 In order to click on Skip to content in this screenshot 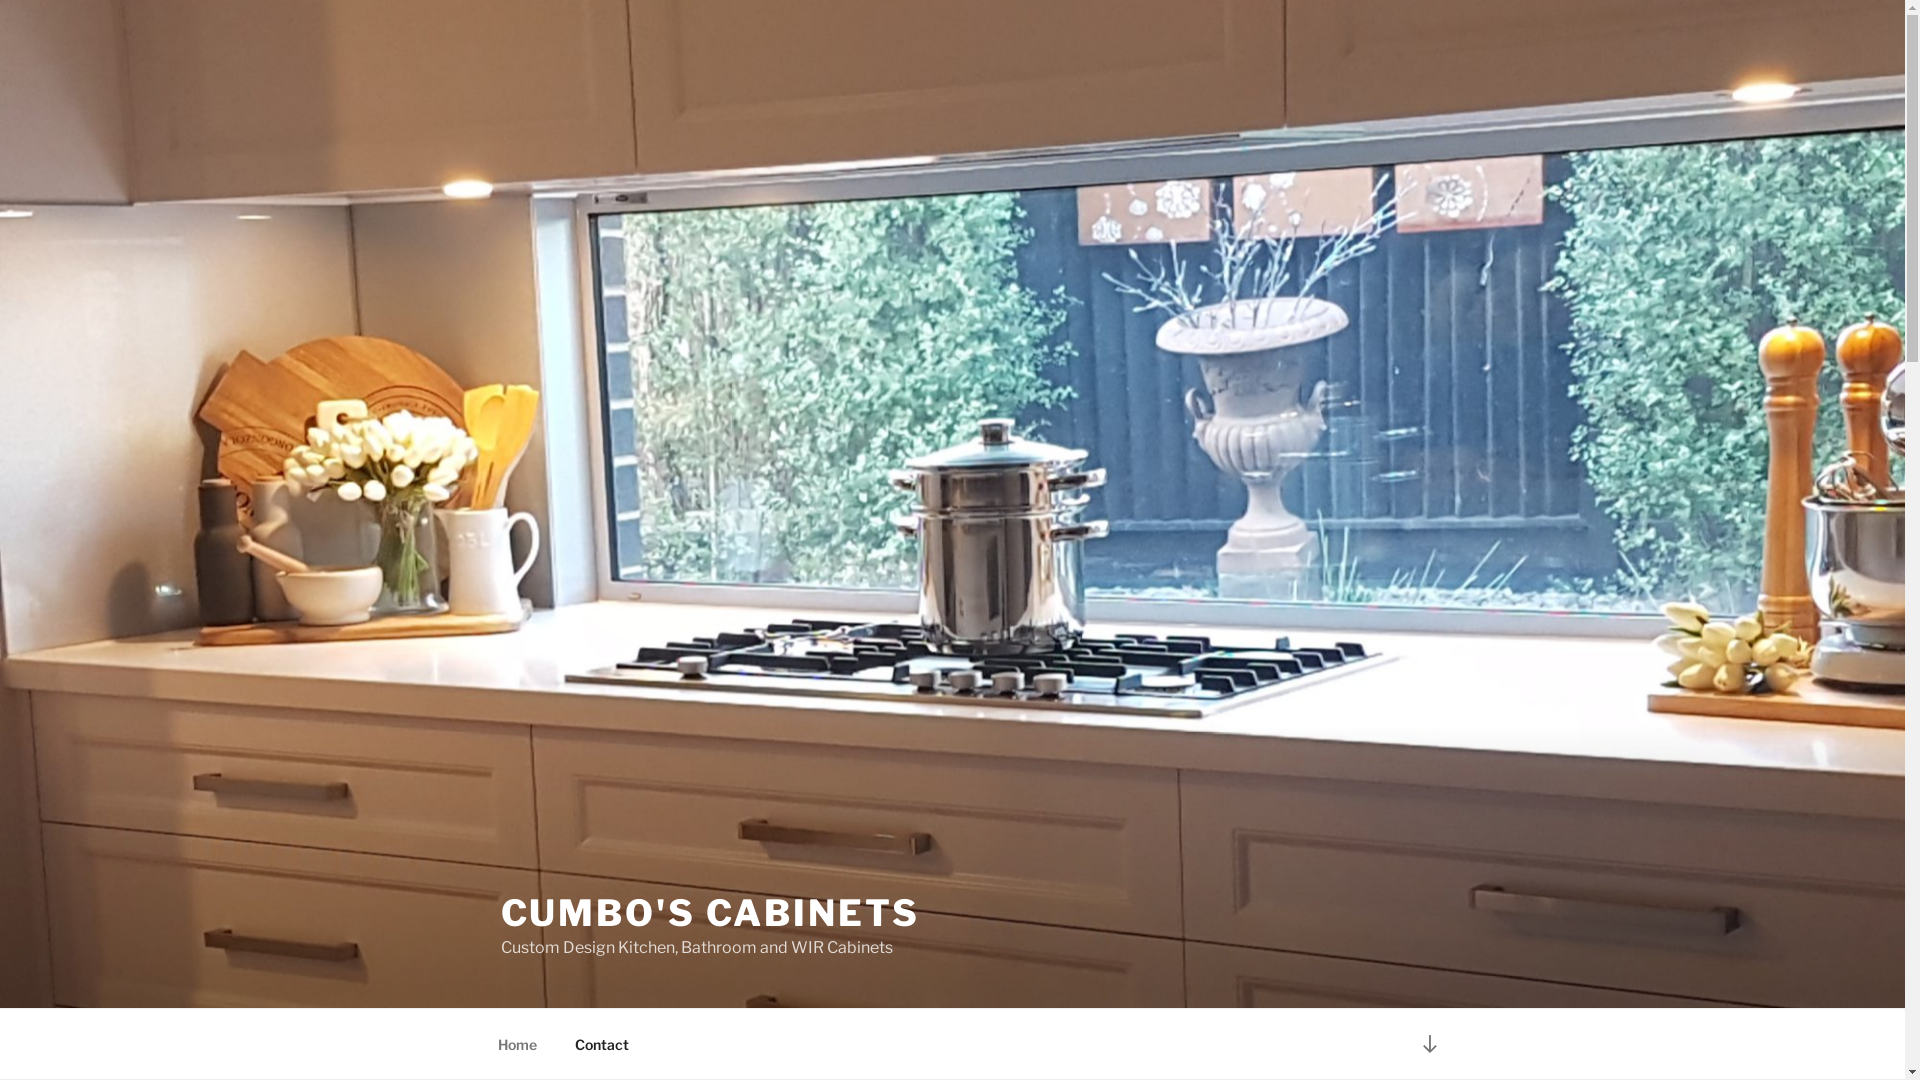, I will do `click(0, 0)`.